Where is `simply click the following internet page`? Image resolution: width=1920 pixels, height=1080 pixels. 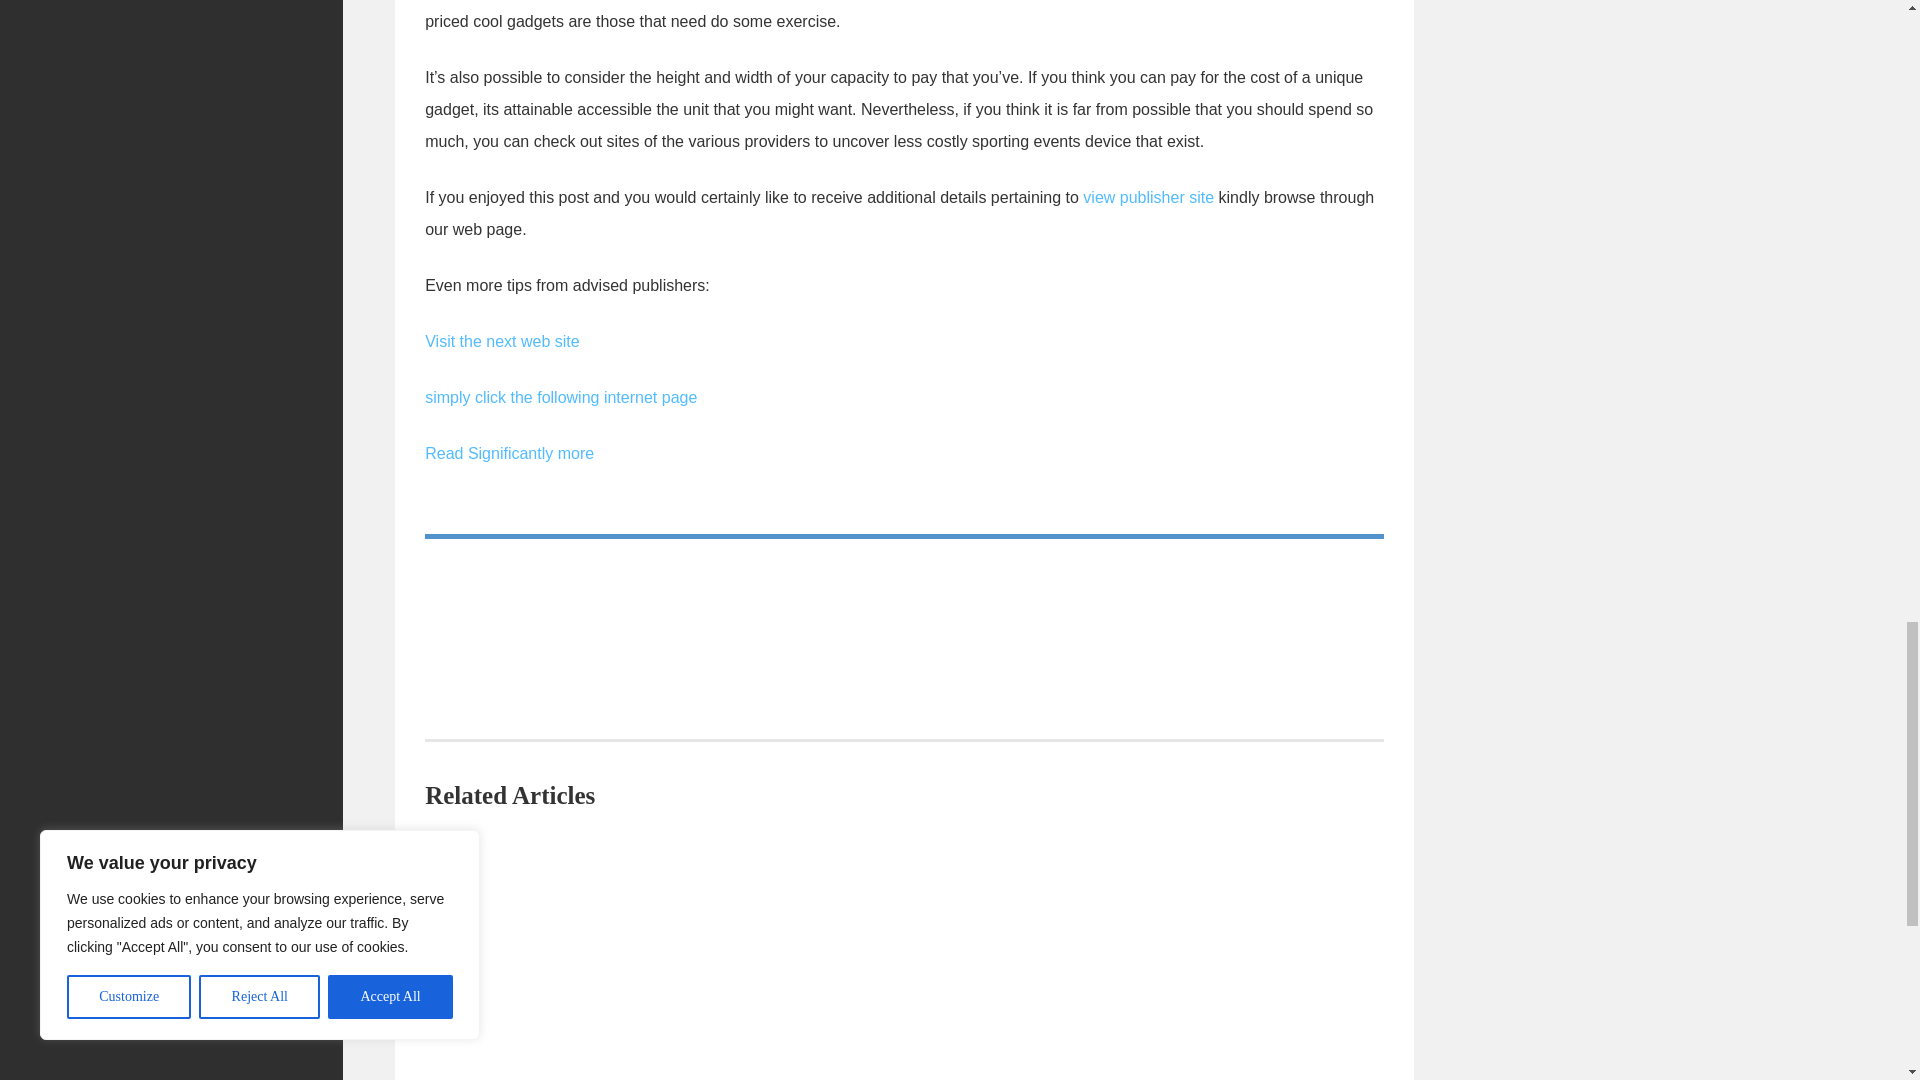 simply click the following internet page is located at coordinates (560, 397).